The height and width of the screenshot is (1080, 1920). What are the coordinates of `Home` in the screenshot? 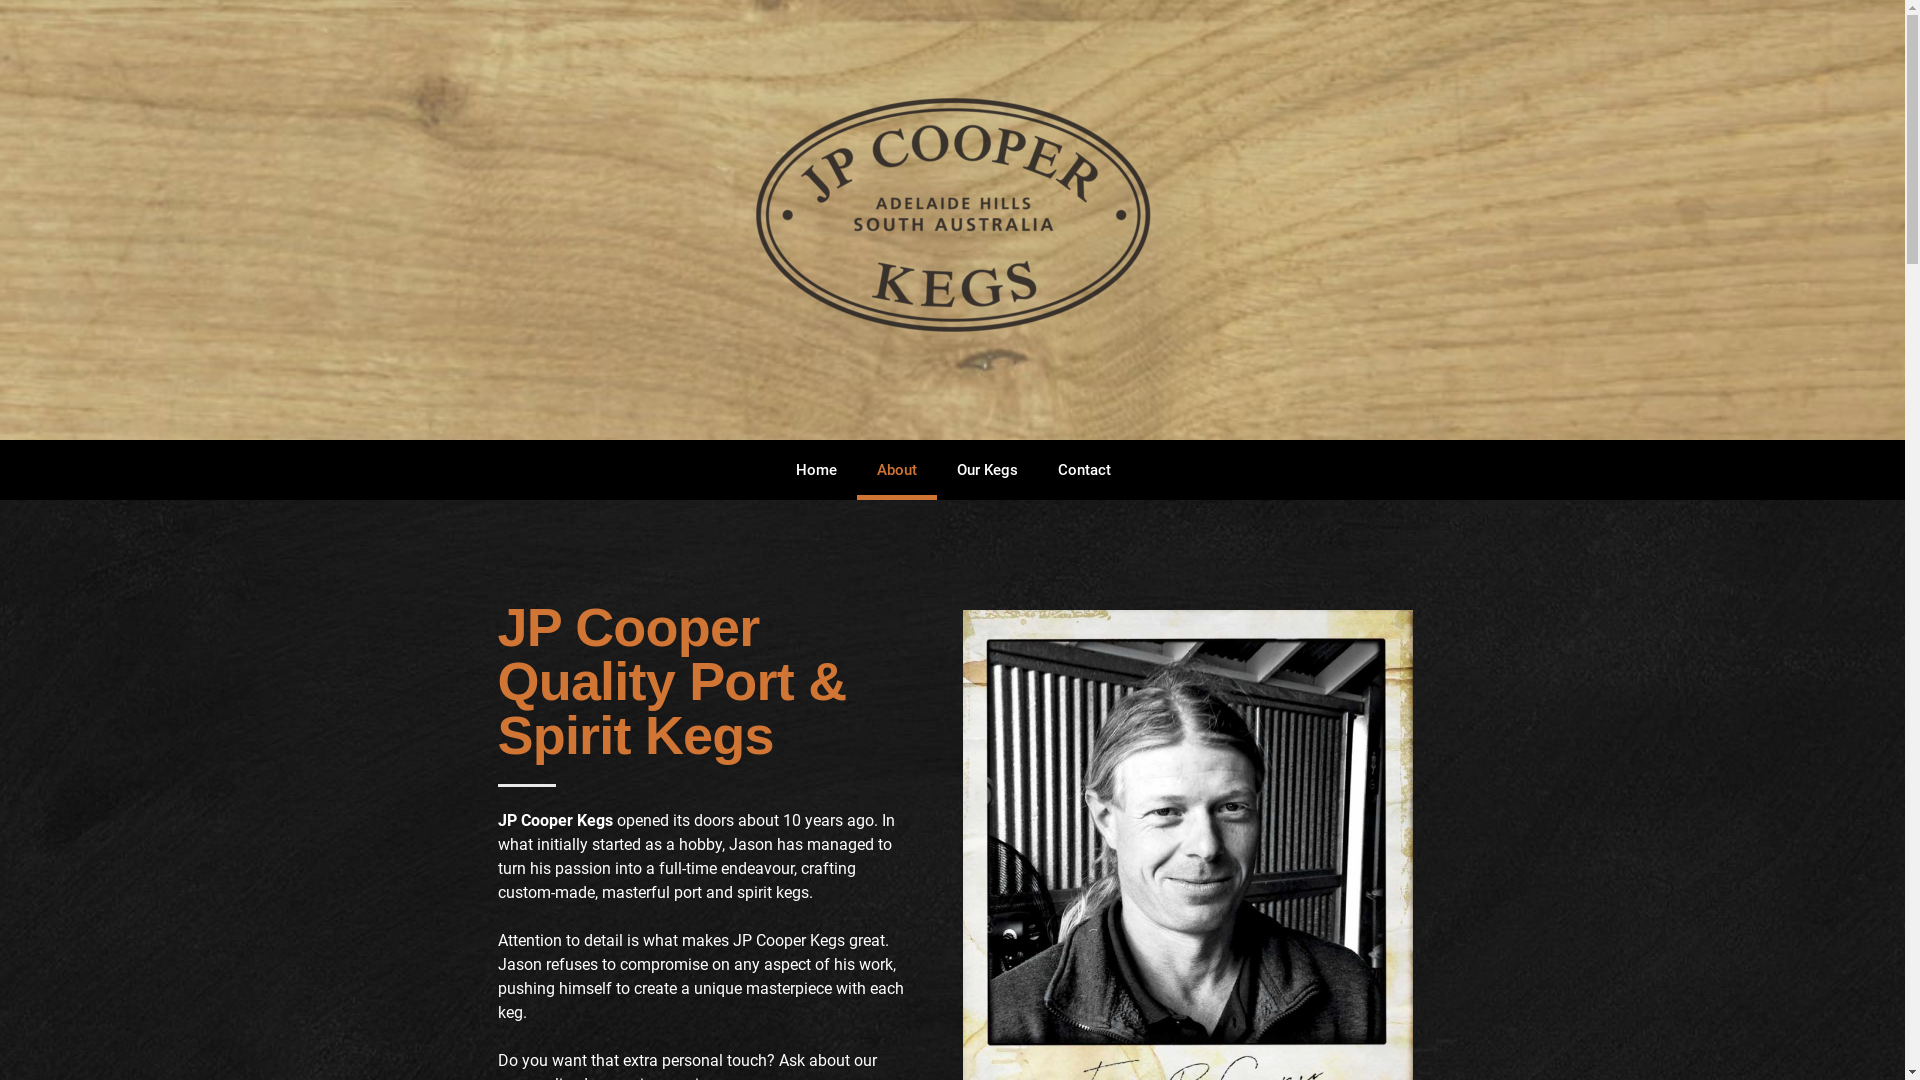 It's located at (816, 470).